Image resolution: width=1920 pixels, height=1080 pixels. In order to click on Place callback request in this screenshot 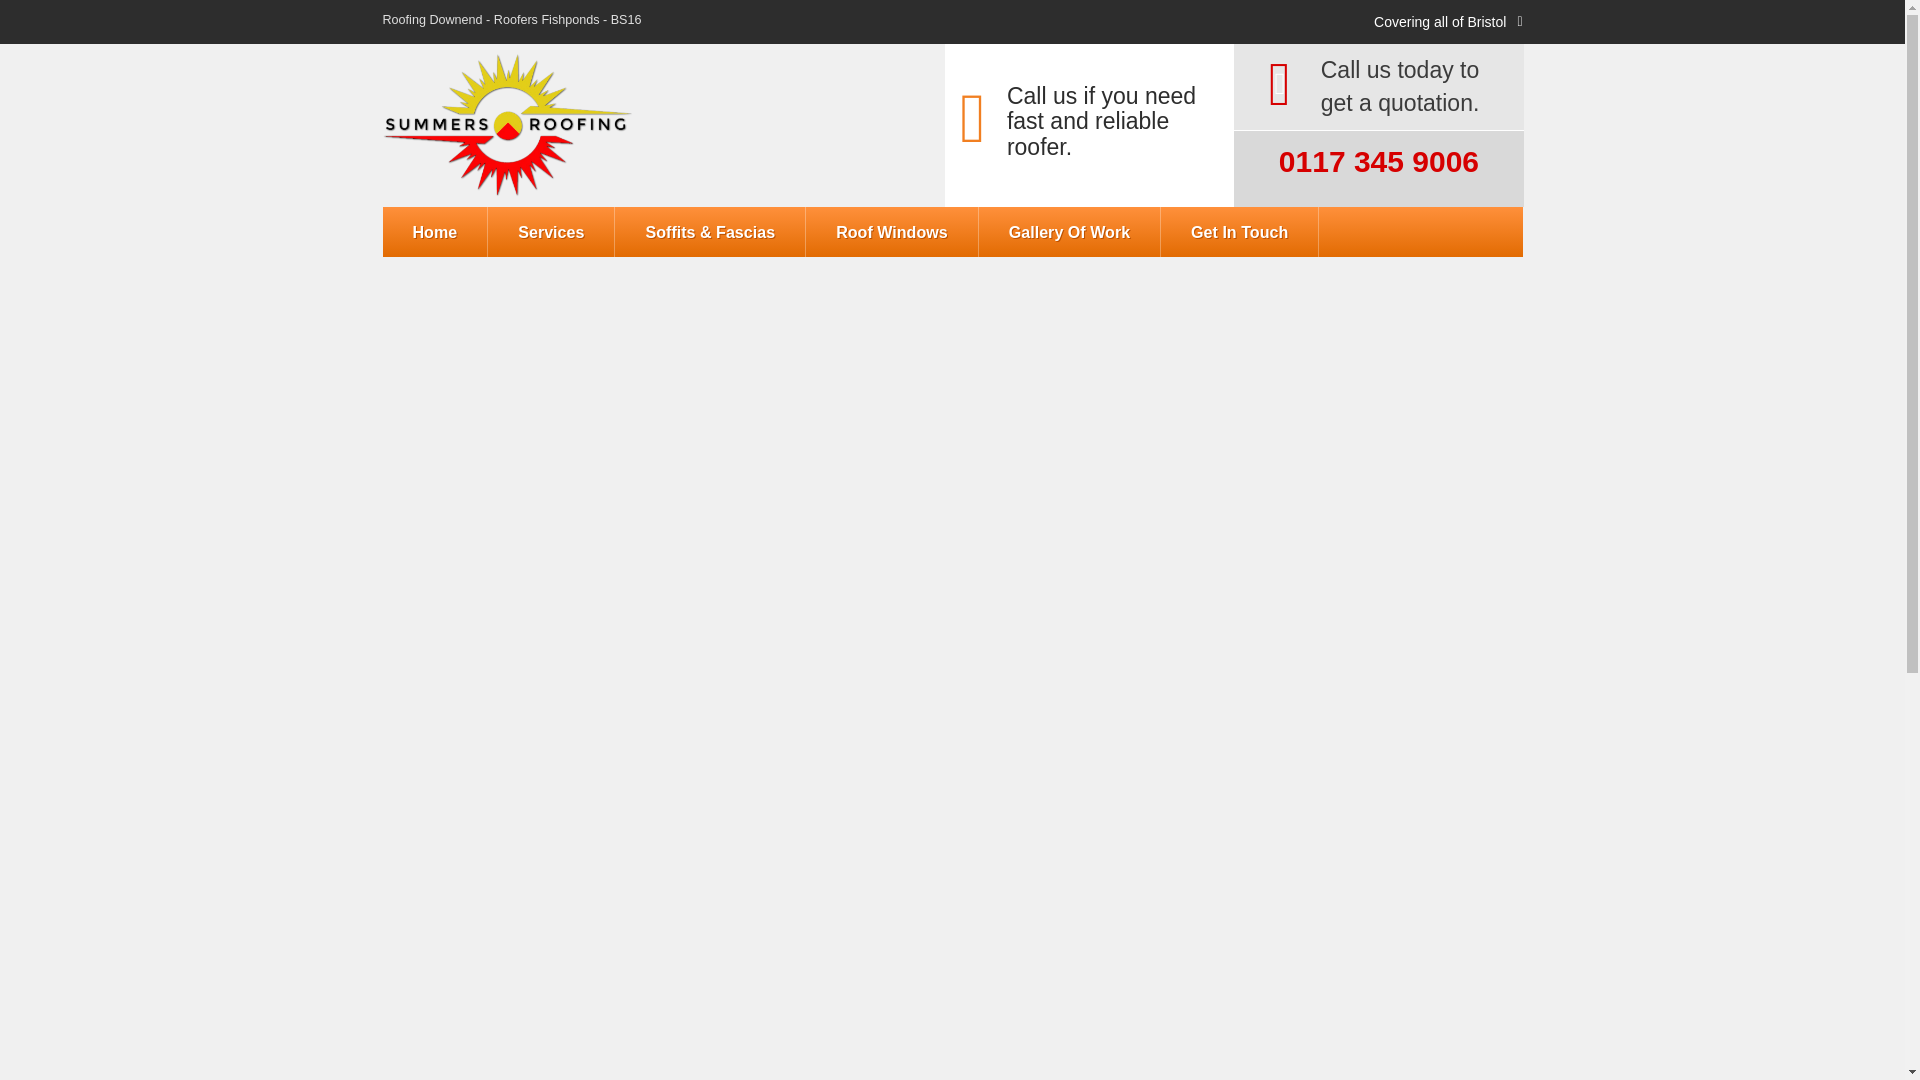, I will do `click(1380, 501)`.